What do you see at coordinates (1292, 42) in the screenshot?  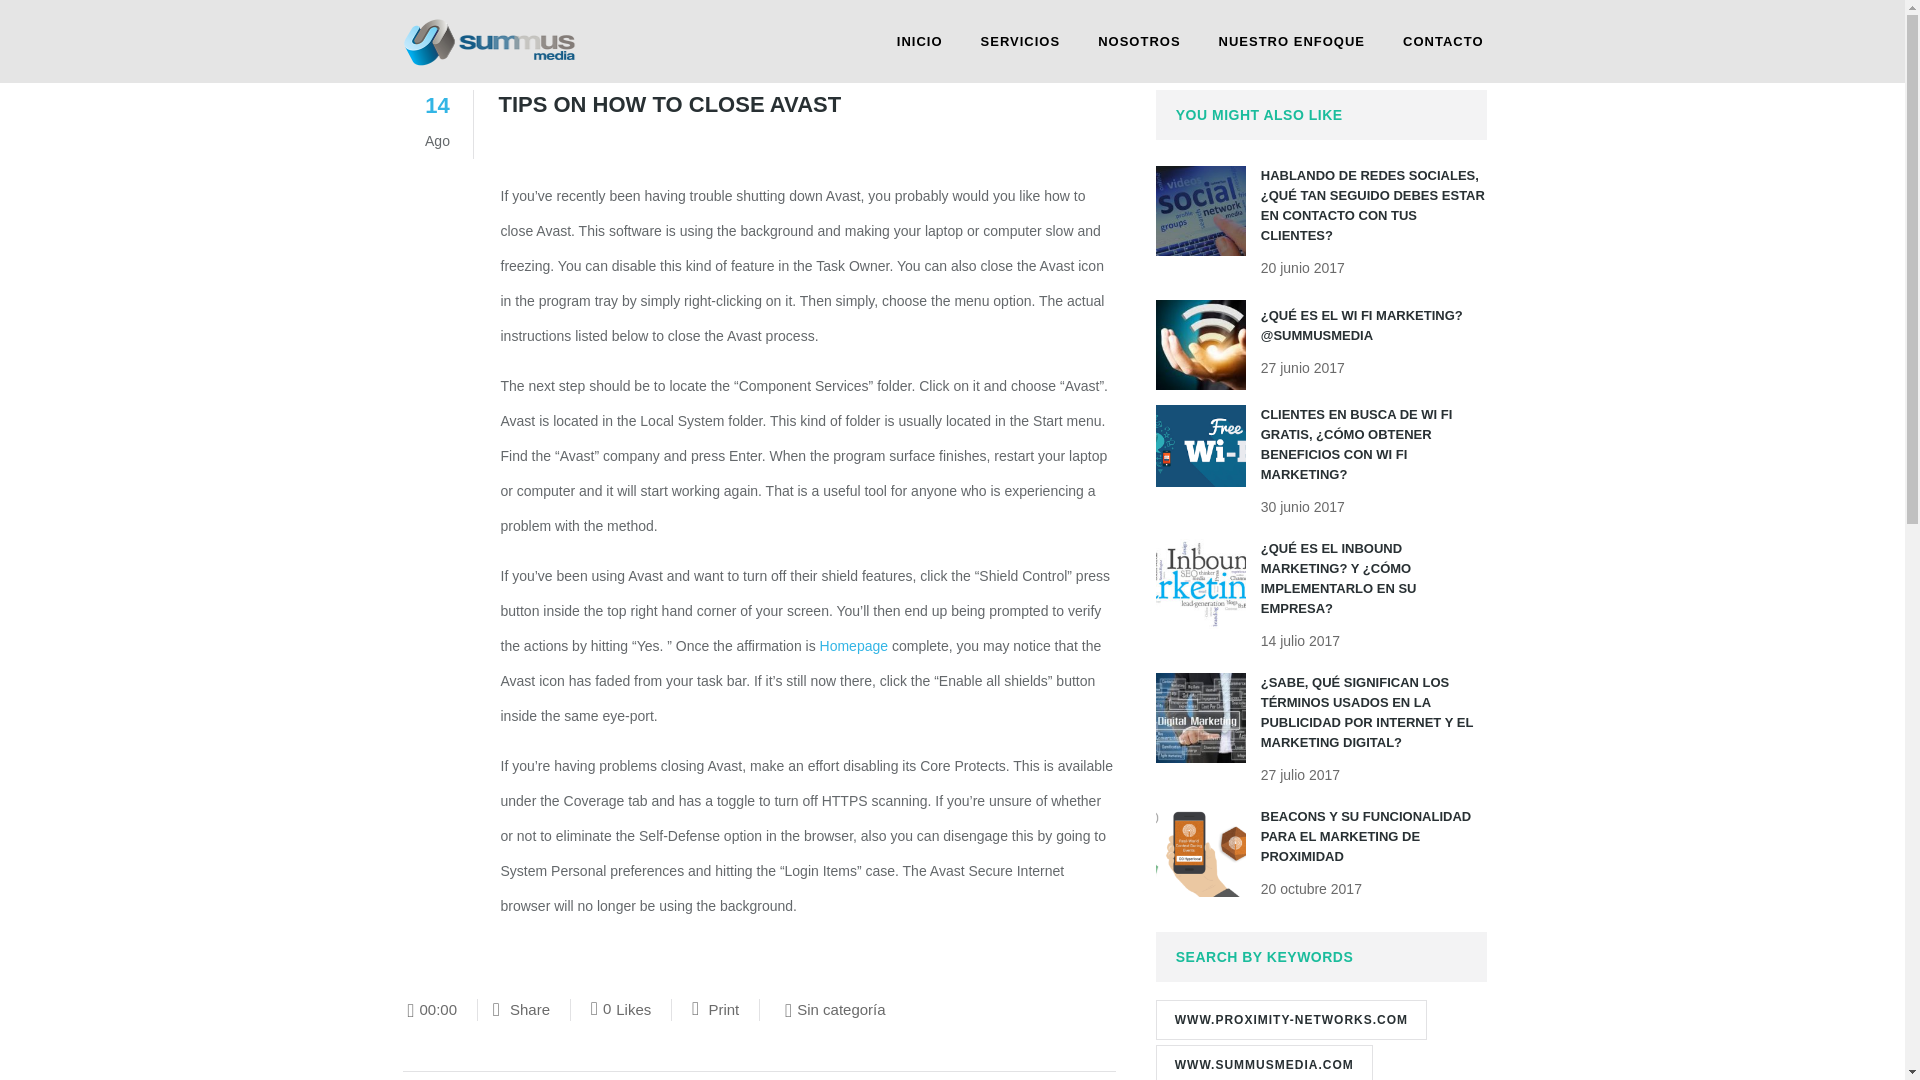 I see `Print` at bounding box center [1292, 42].